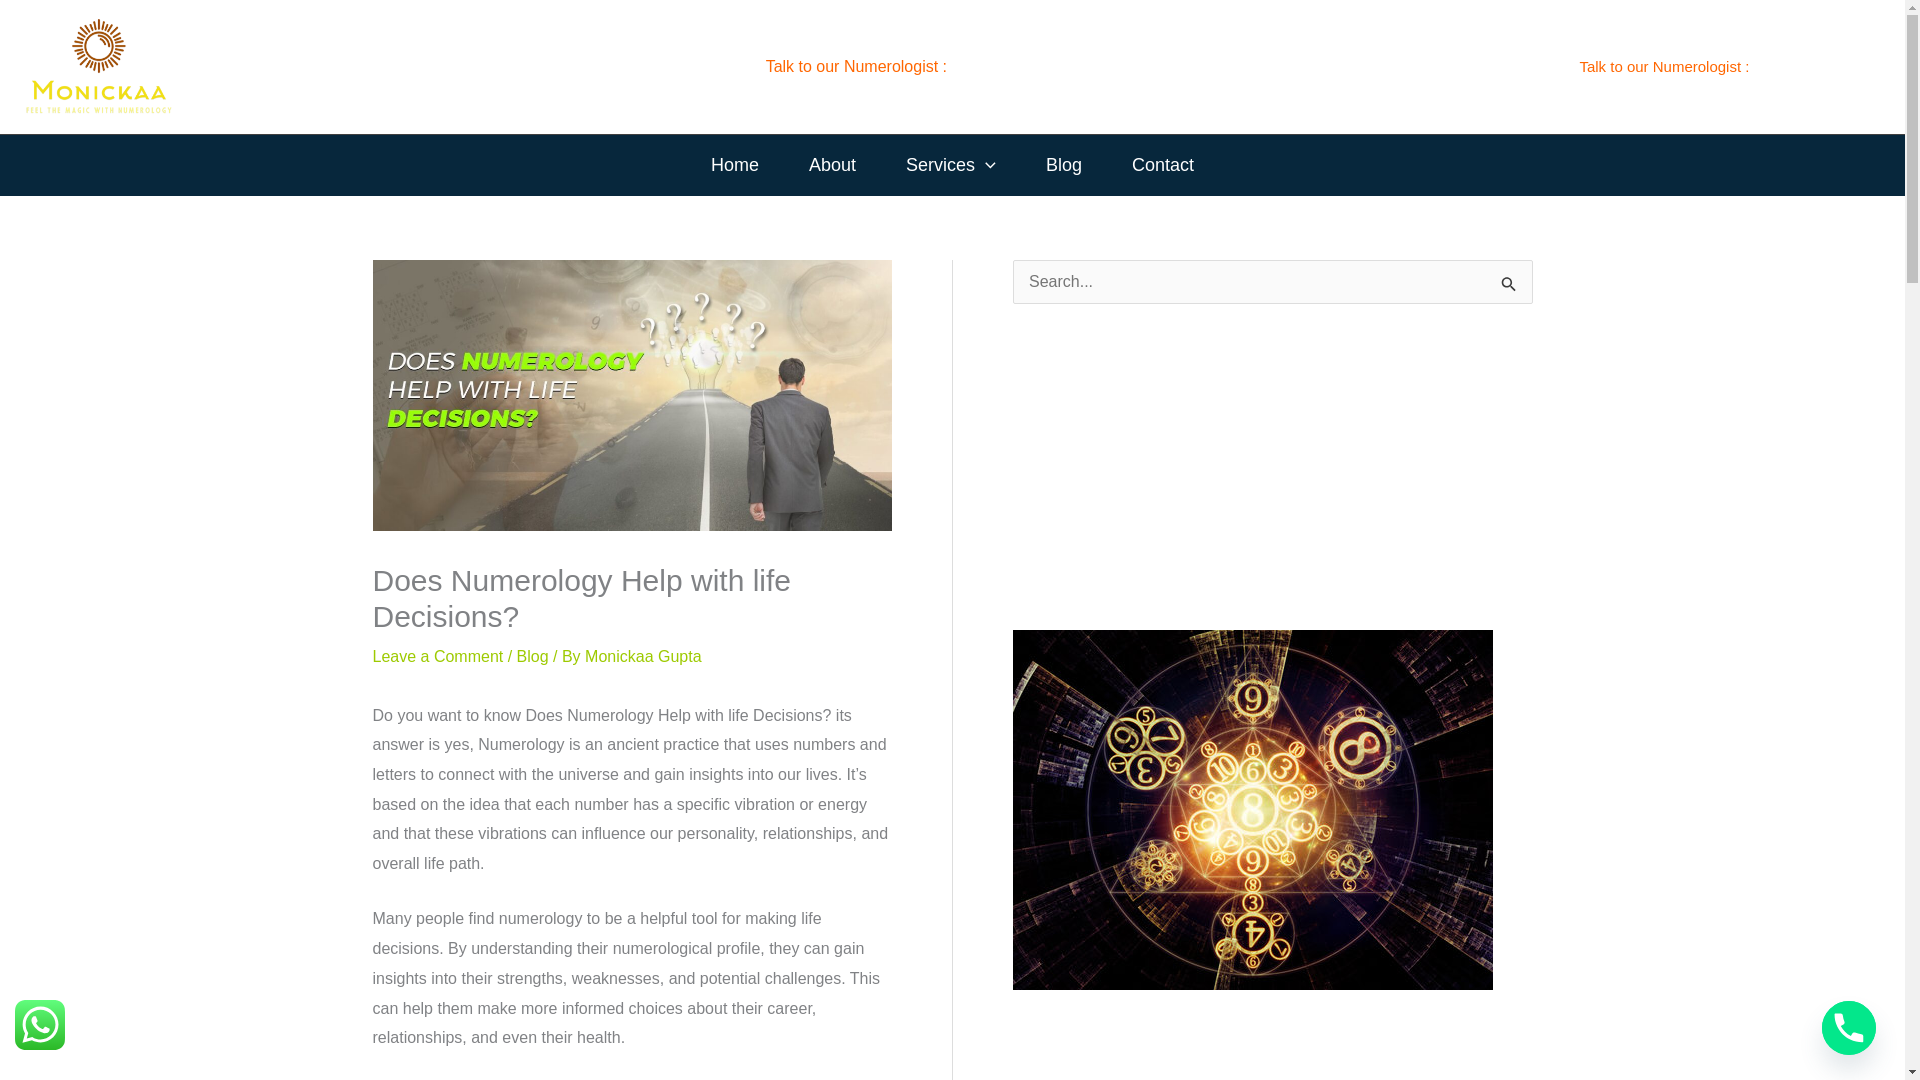 The image size is (1920, 1080). I want to click on Contact, so click(1163, 165).